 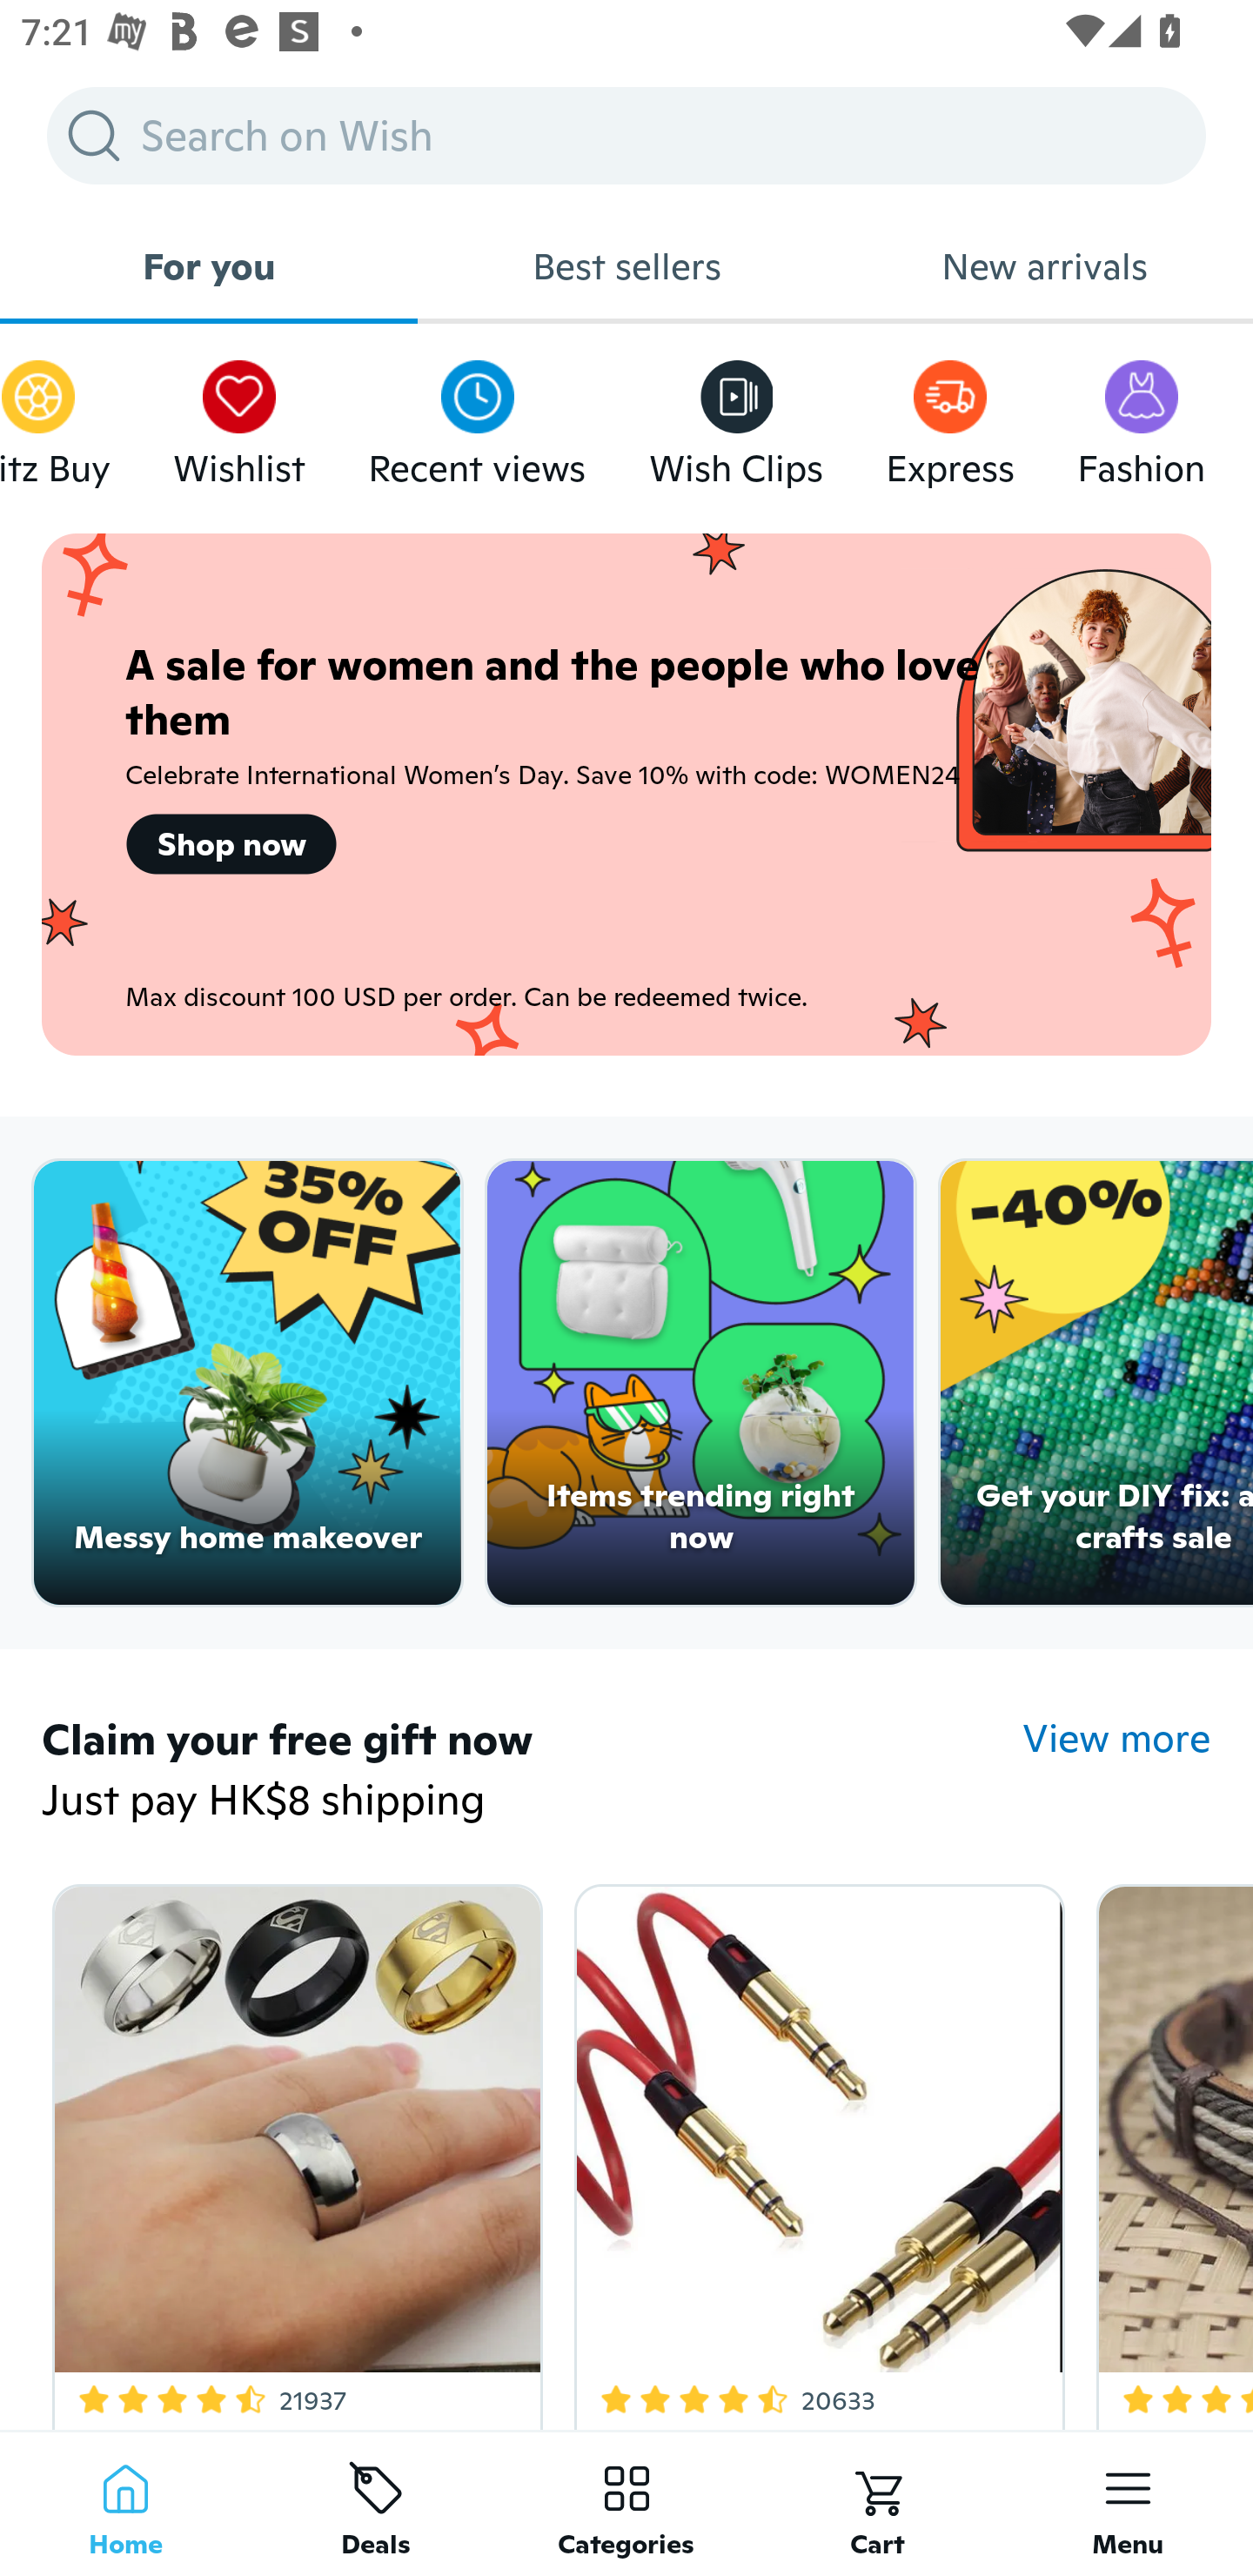 What do you see at coordinates (1096, 1383) in the screenshot?
I see `Get your DIY fix: arts & crafts sale` at bounding box center [1096, 1383].